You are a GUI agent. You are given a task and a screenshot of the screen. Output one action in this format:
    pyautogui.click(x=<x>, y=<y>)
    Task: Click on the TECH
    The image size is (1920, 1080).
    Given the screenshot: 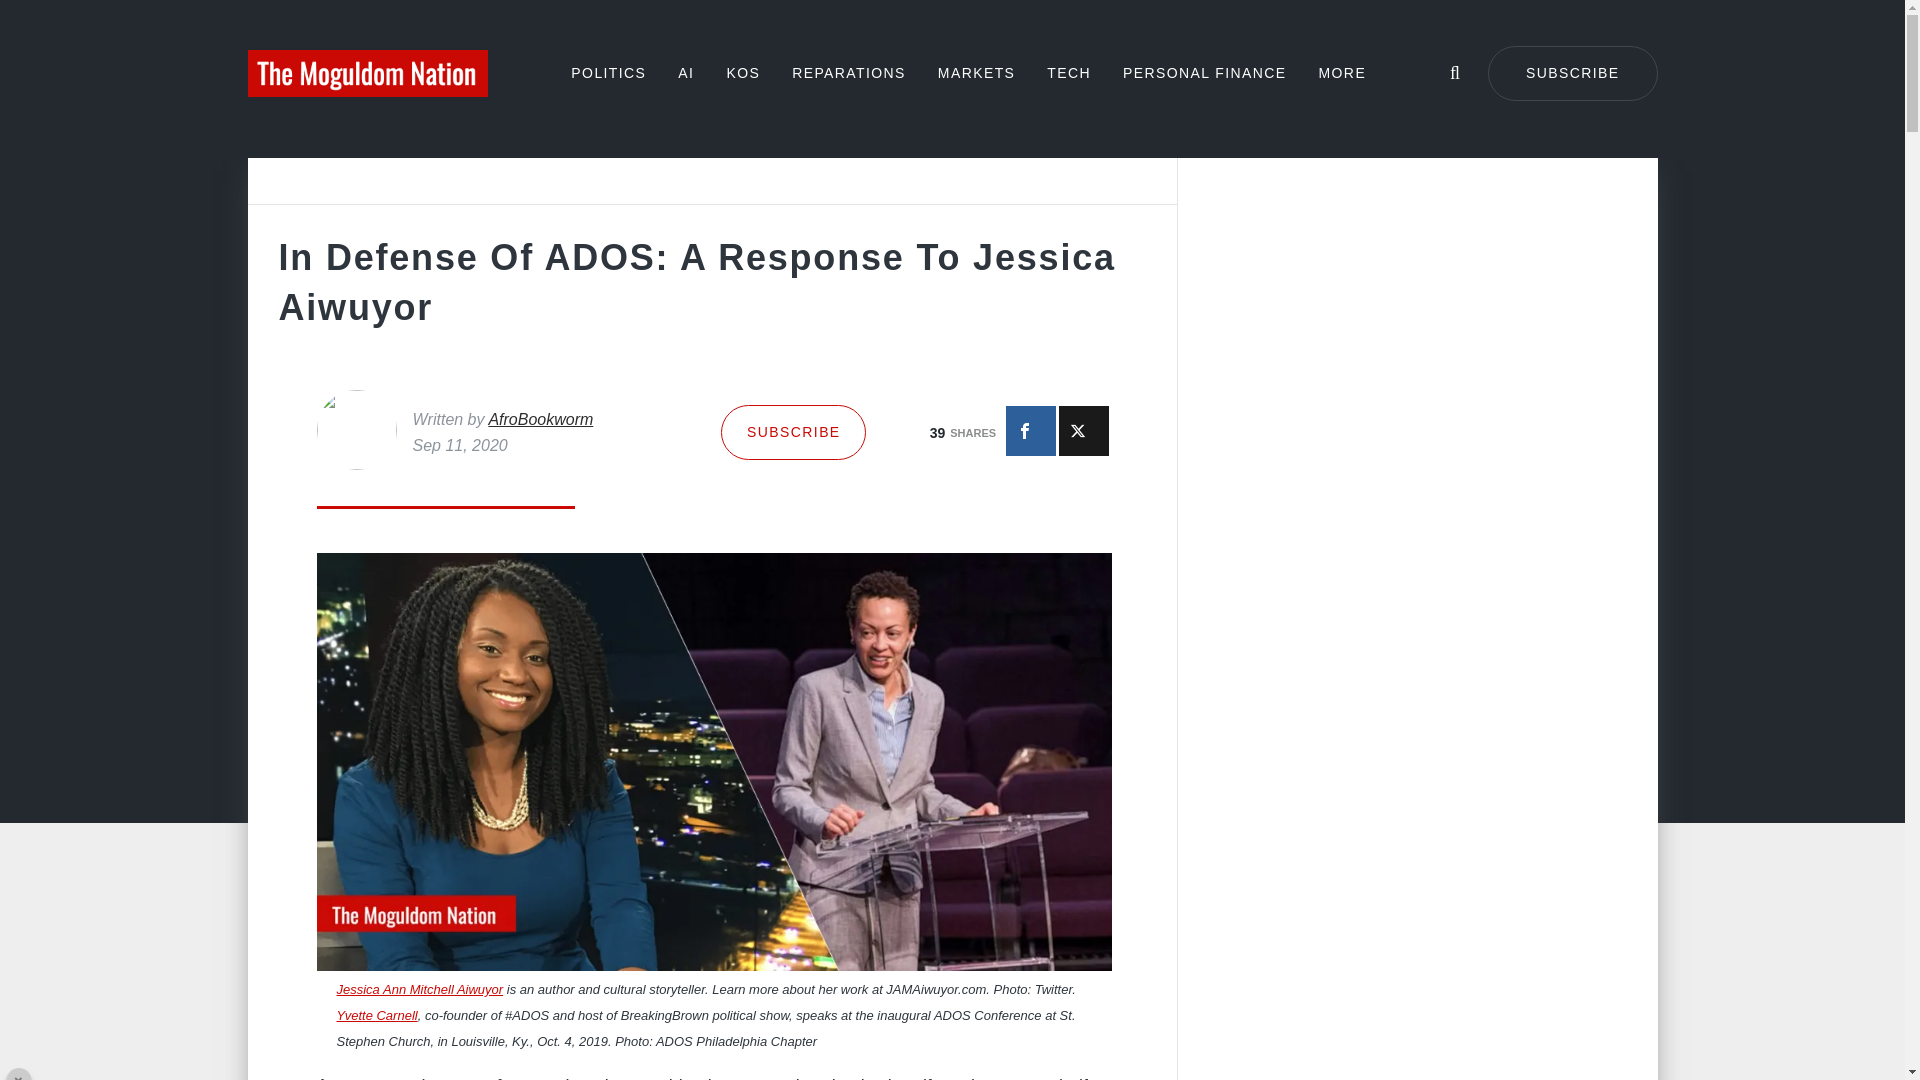 What is the action you would take?
    pyautogui.click(x=1068, y=72)
    